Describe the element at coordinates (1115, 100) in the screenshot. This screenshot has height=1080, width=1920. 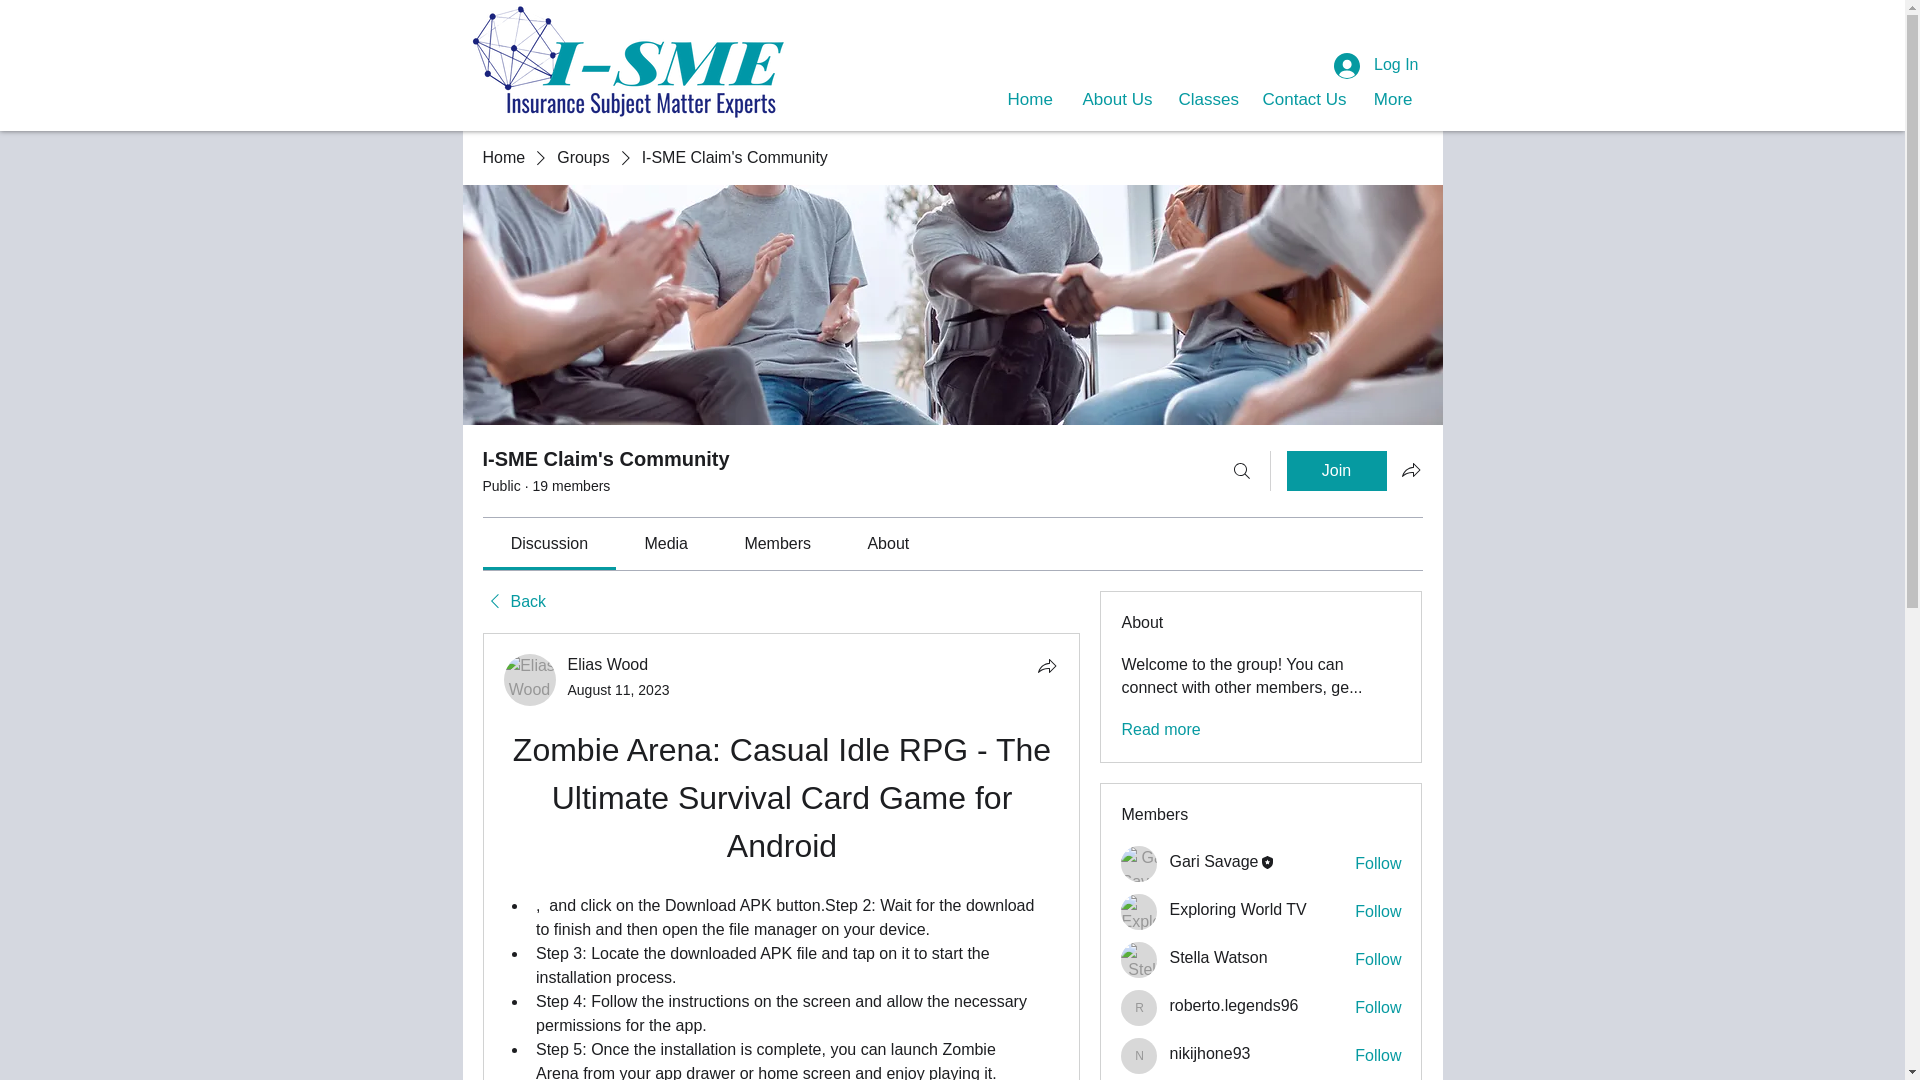
I see `About Us` at that location.